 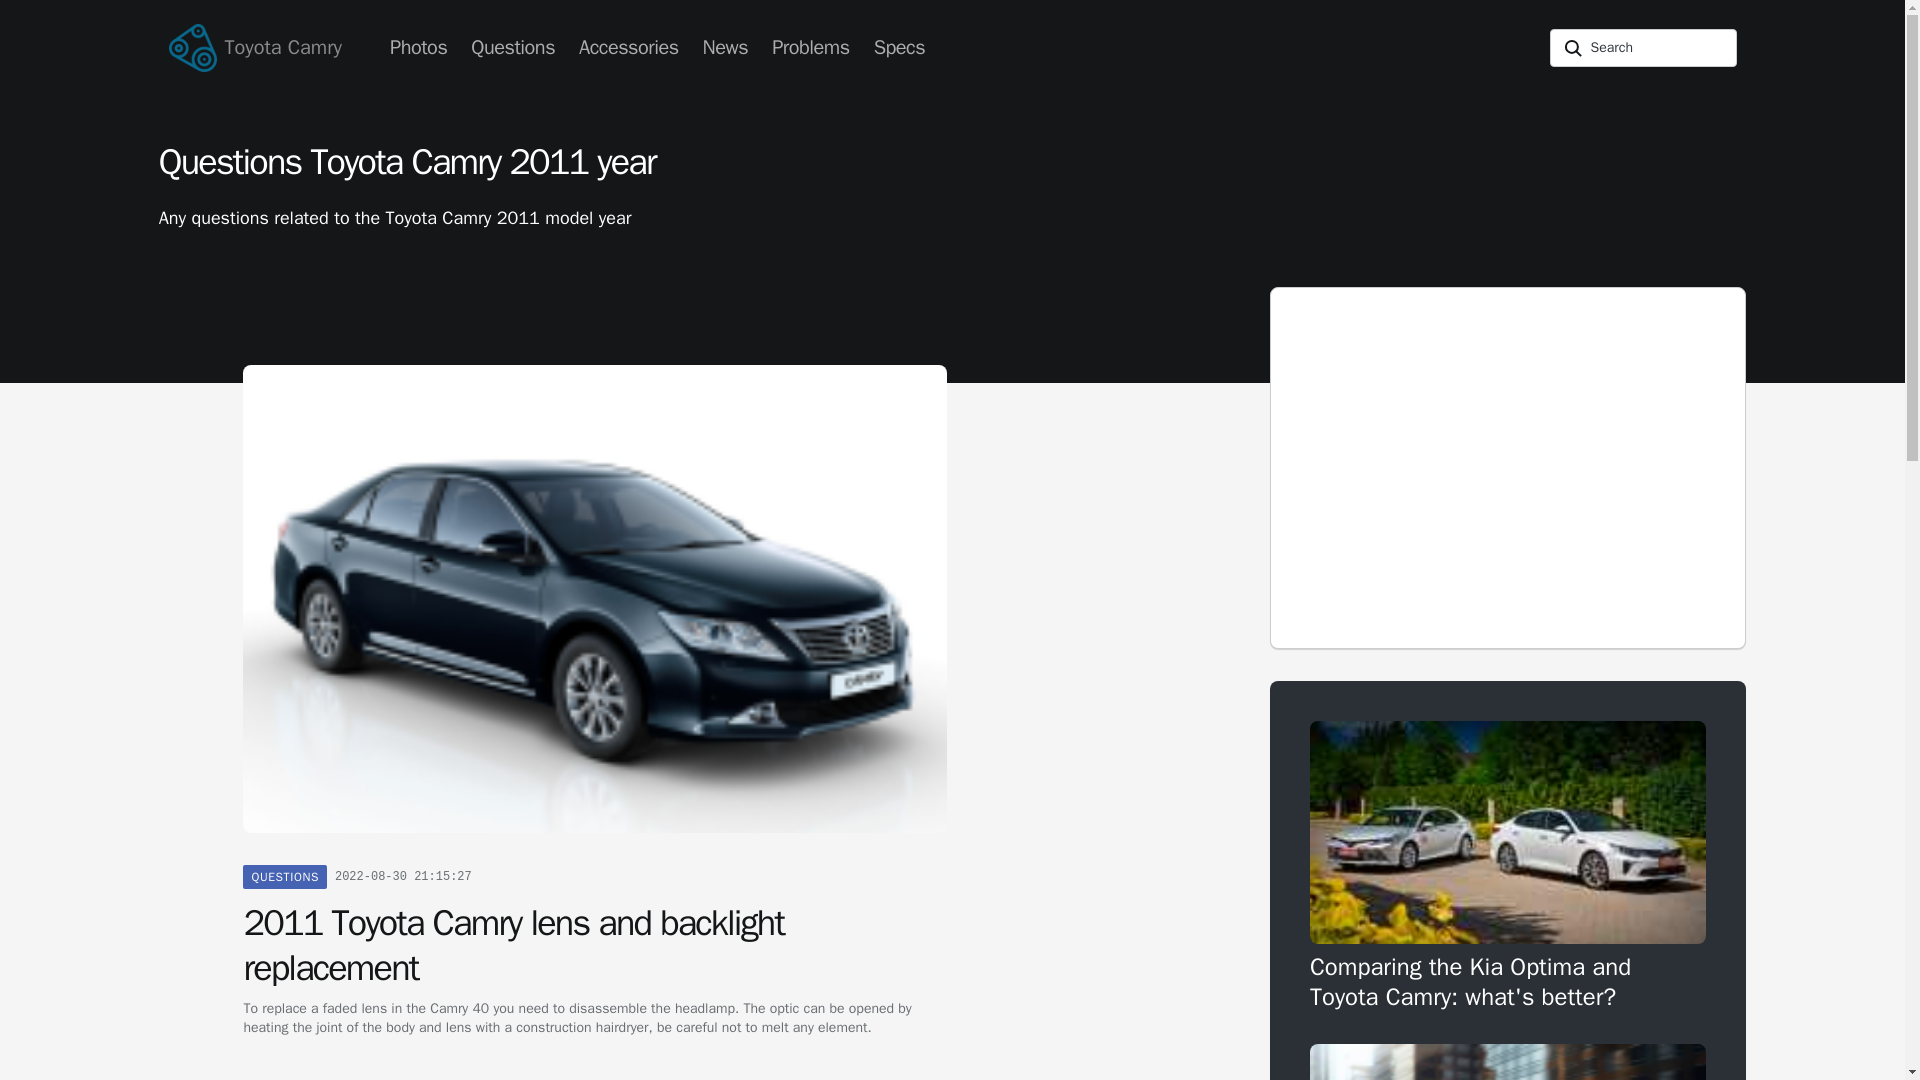 What do you see at coordinates (512, 48) in the screenshot?
I see `Questions` at bounding box center [512, 48].